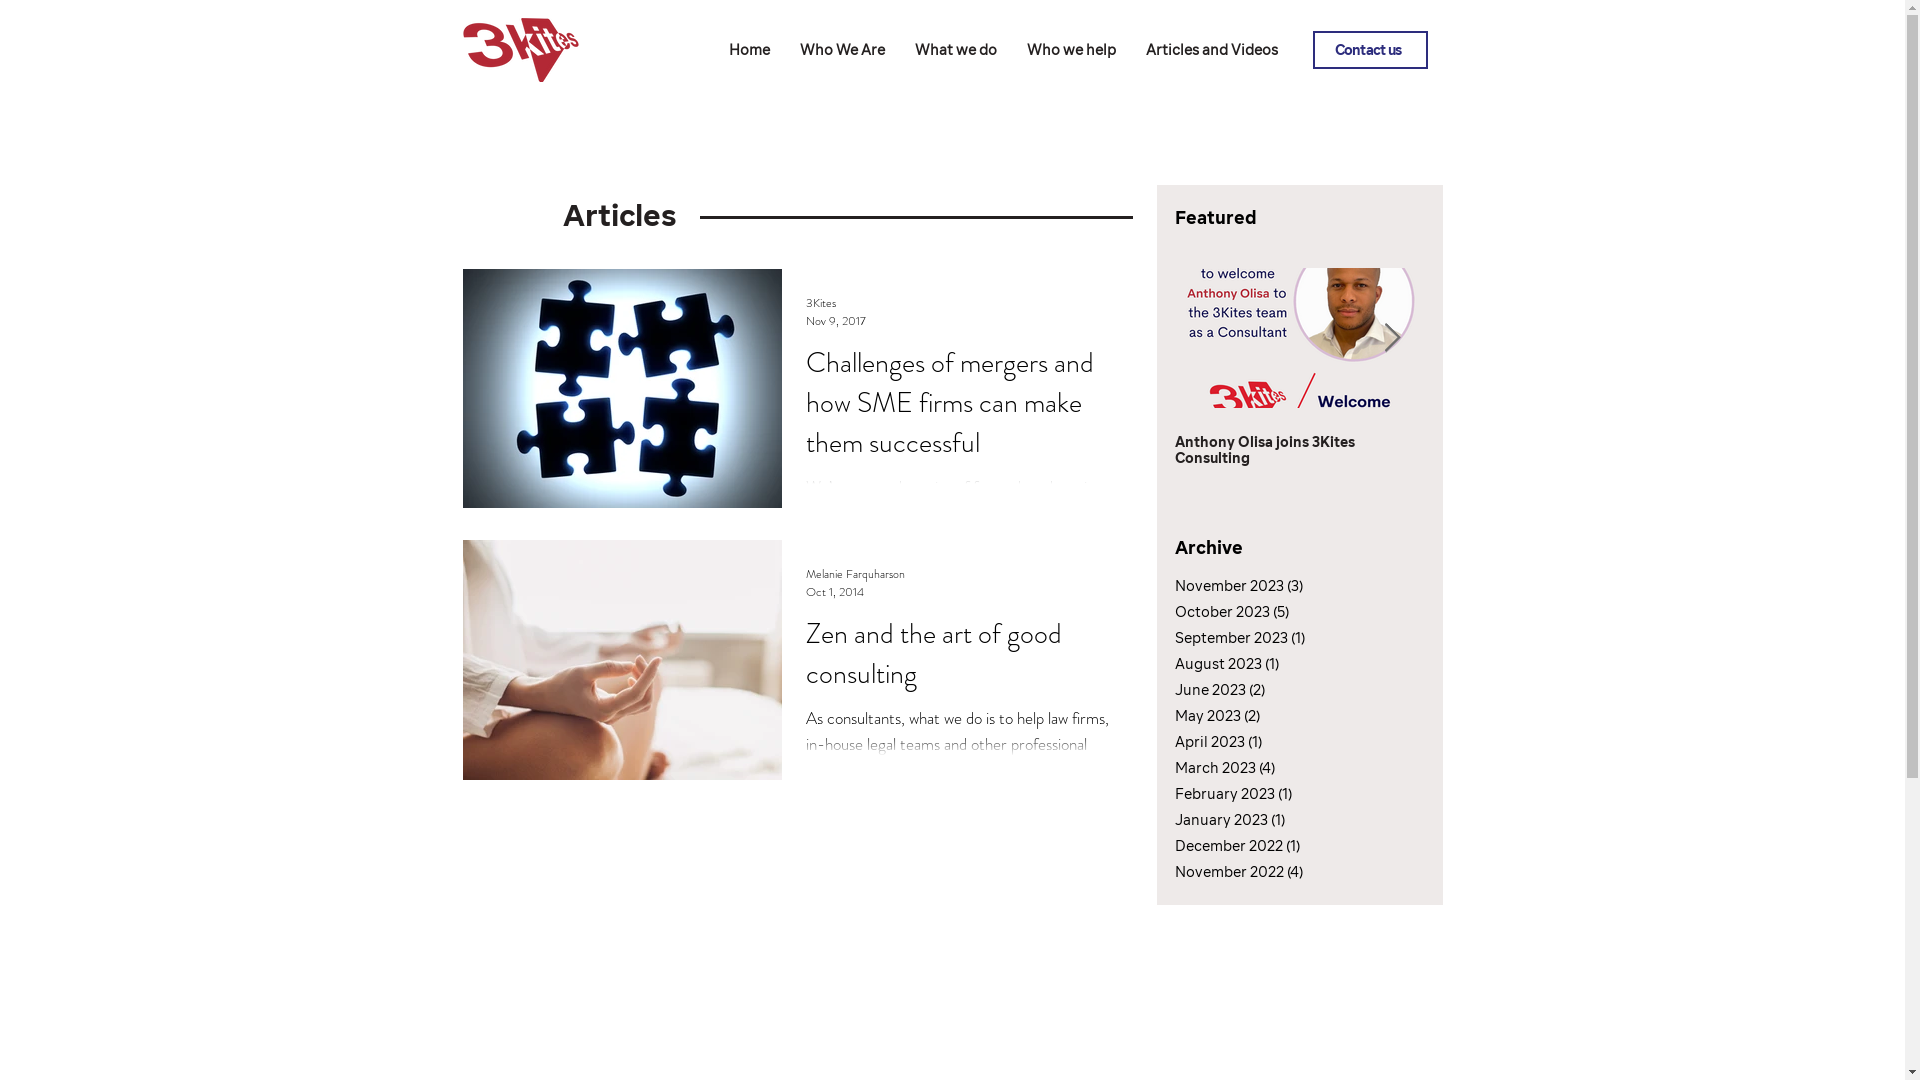 The height and width of the screenshot is (1080, 1920). What do you see at coordinates (1279, 768) in the screenshot?
I see `March 2023 (4)` at bounding box center [1279, 768].